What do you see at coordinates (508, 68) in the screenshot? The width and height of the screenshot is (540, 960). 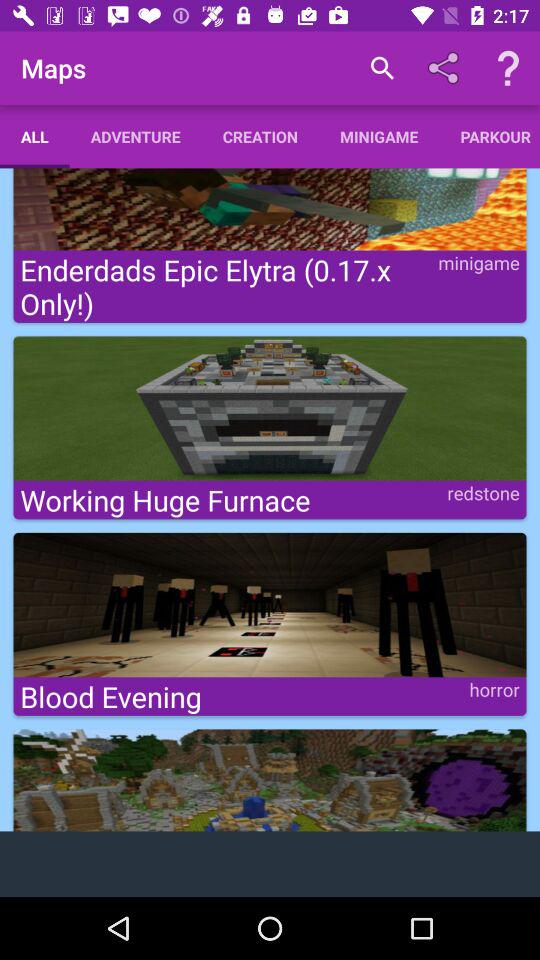 I see `information` at bounding box center [508, 68].